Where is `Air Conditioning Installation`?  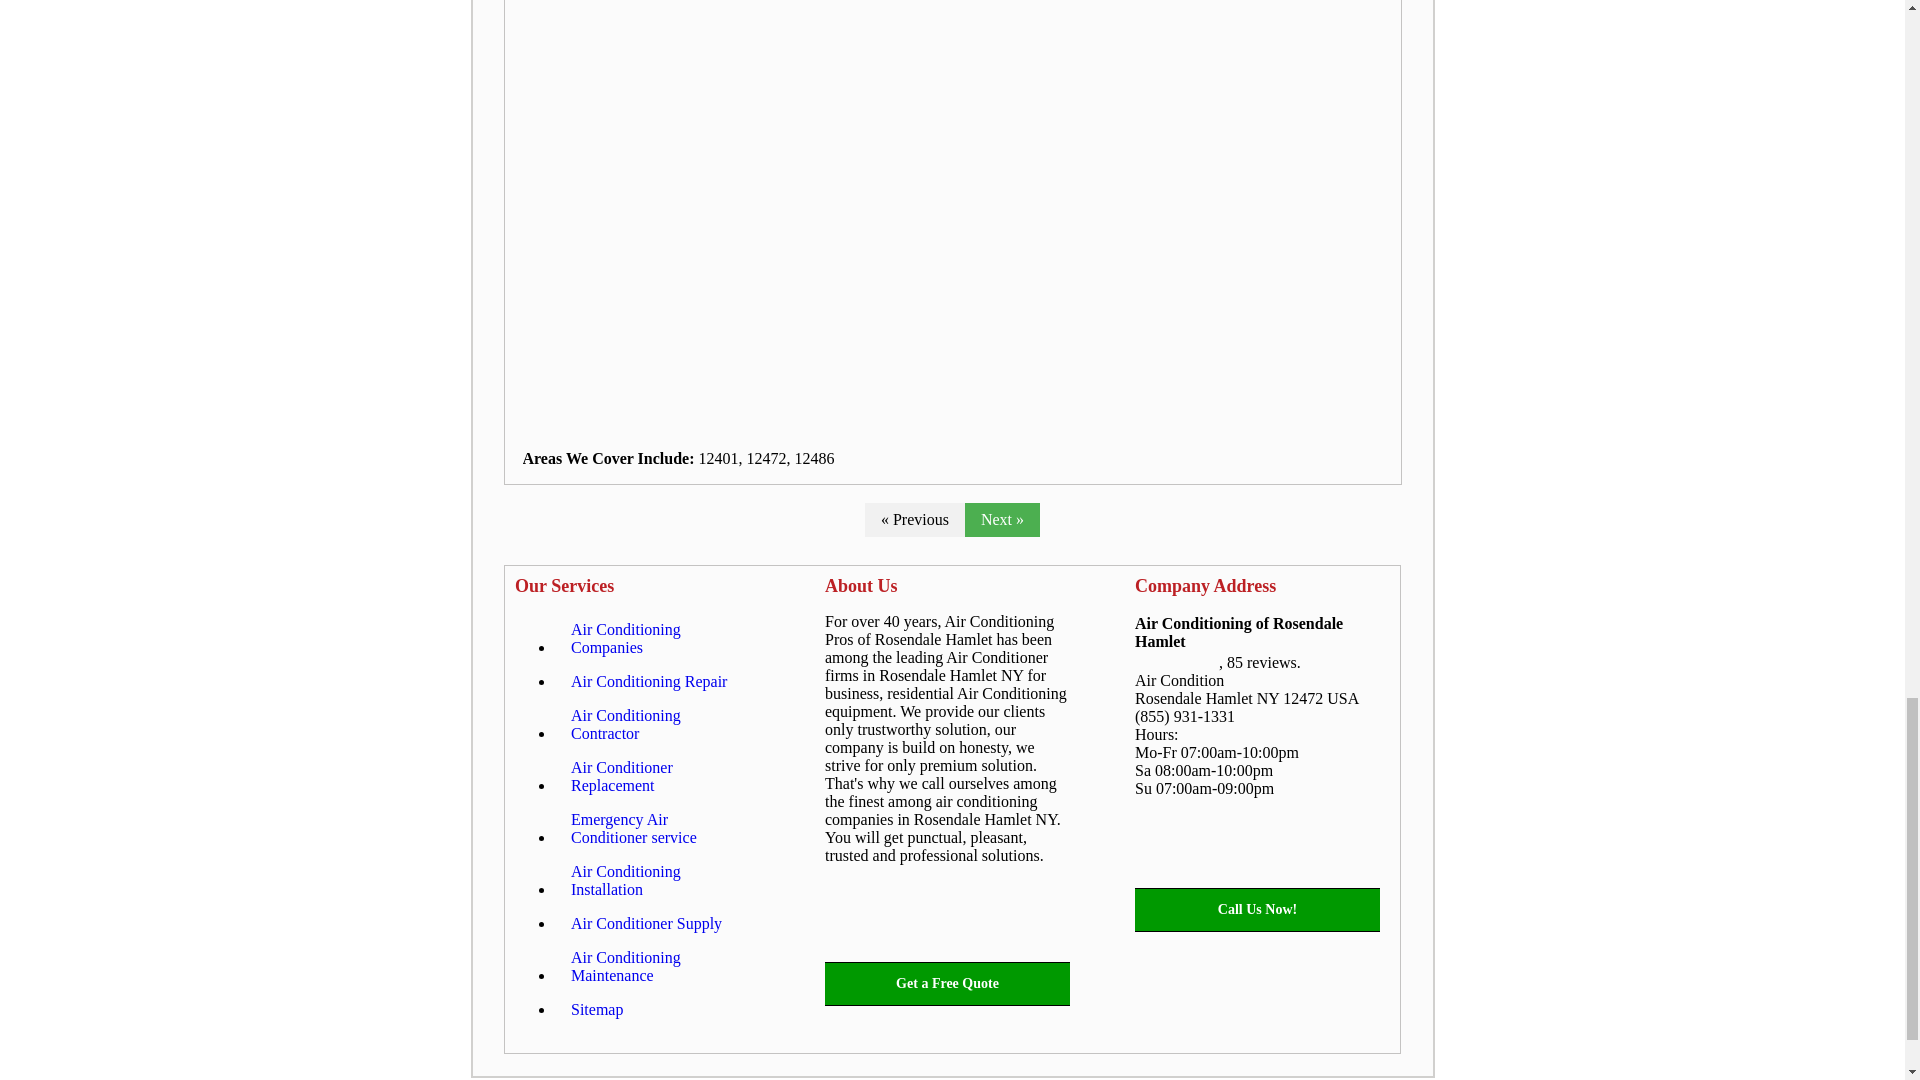 Air Conditioning Installation is located at coordinates (657, 881).